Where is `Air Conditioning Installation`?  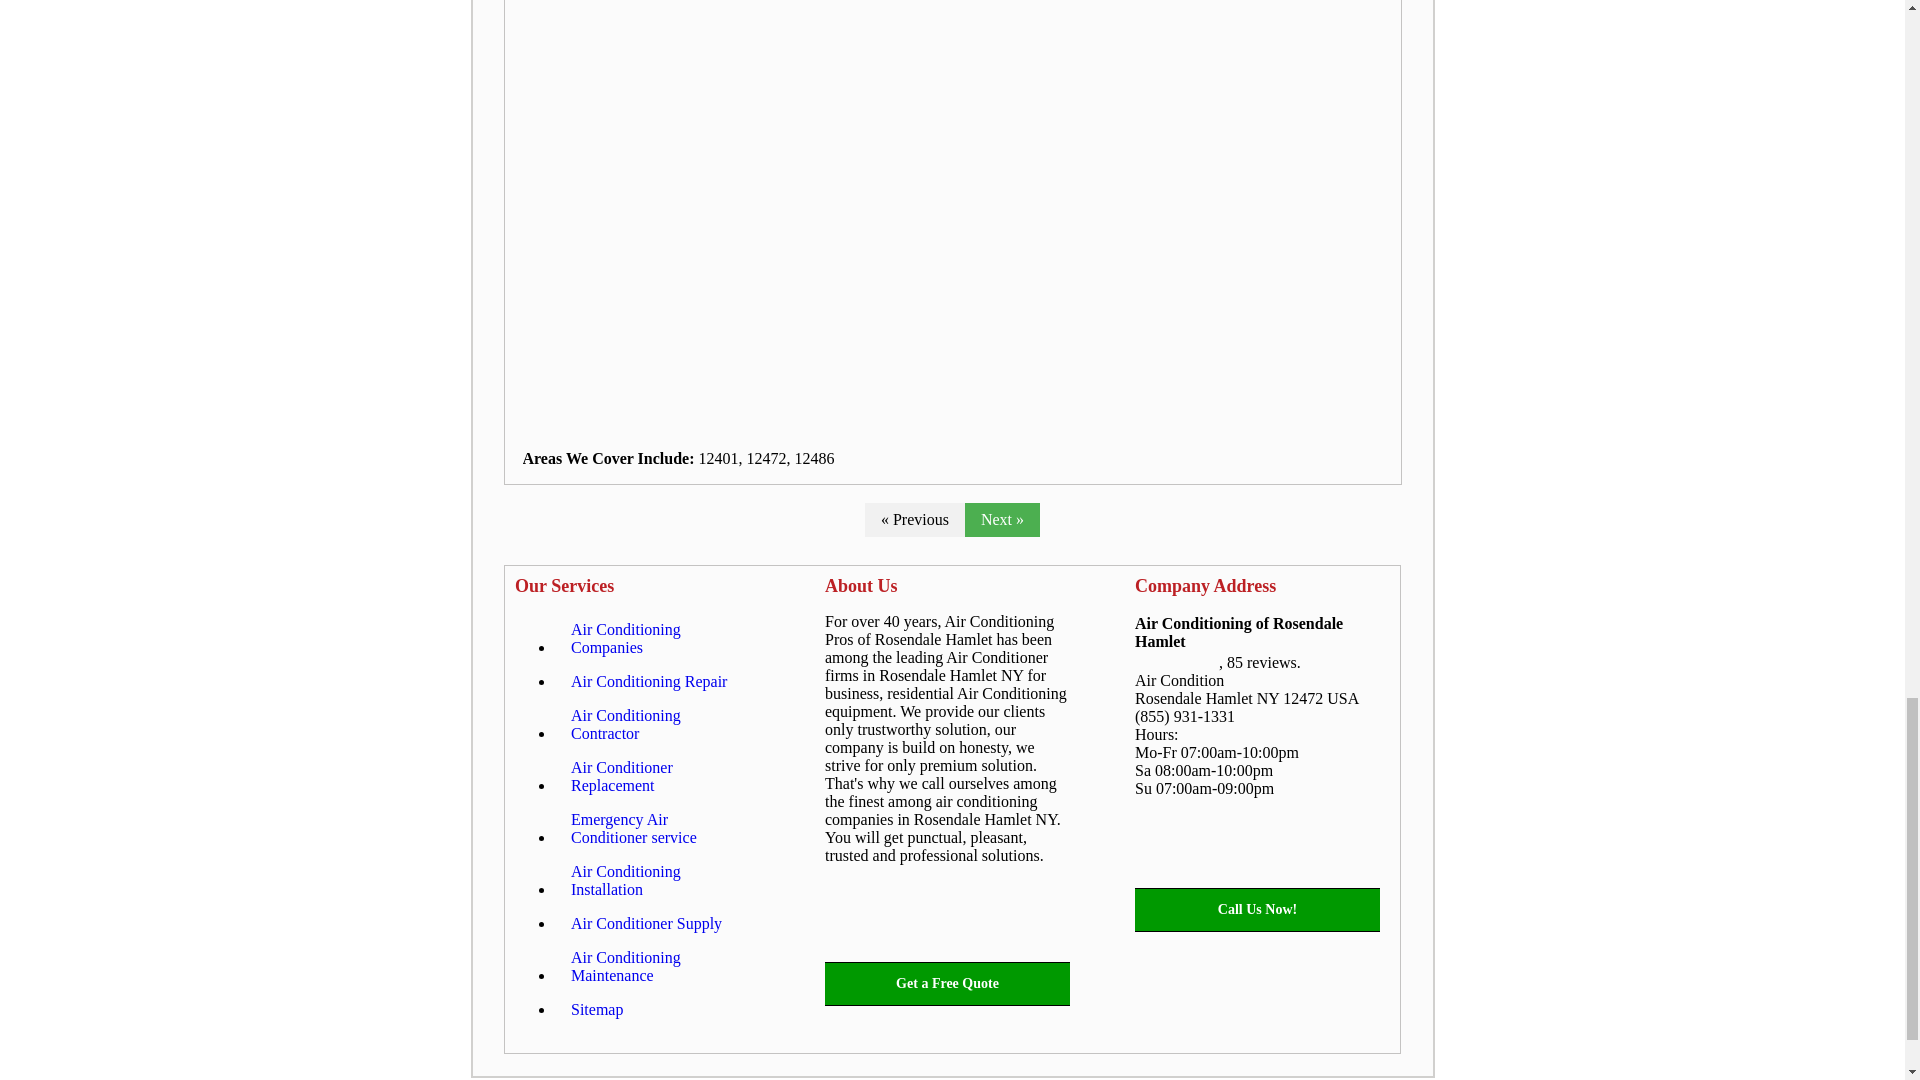 Air Conditioning Installation is located at coordinates (657, 881).